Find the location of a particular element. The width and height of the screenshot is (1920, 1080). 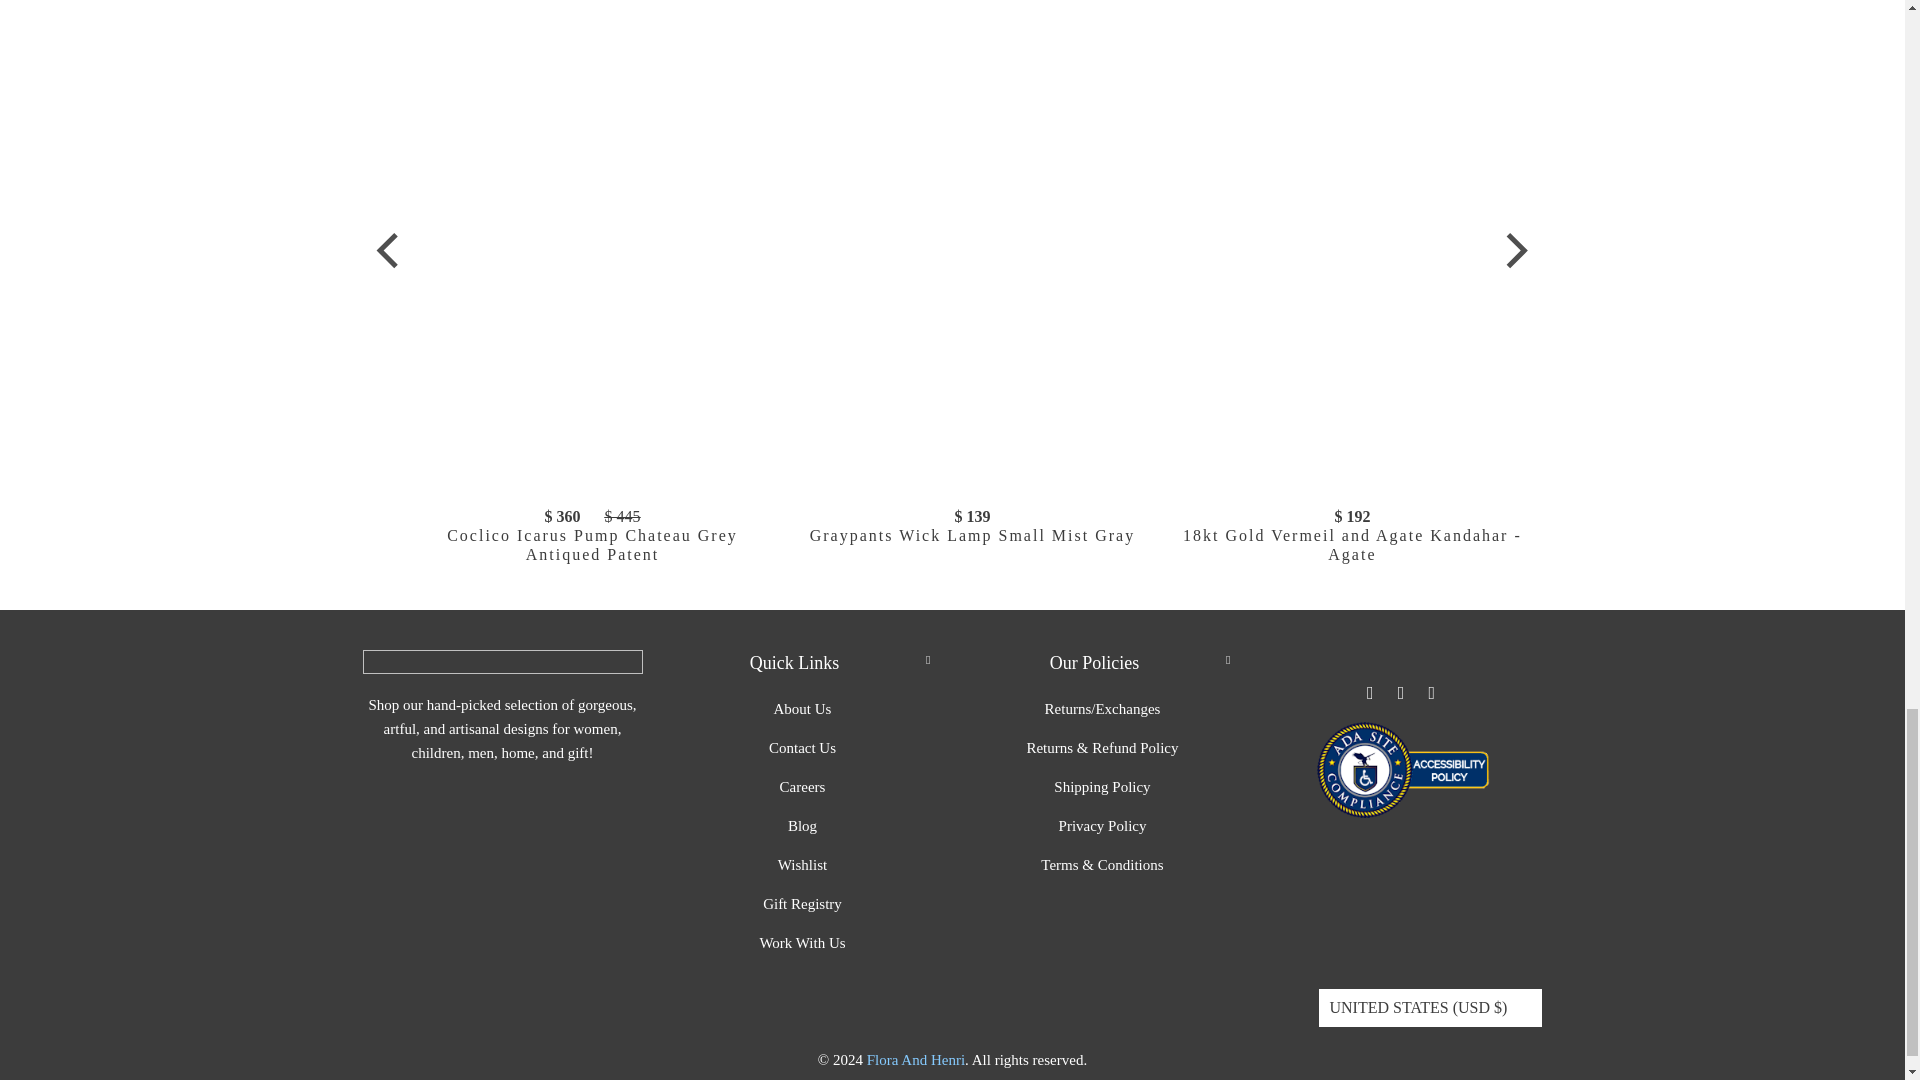

flora and henri is located at coordinates (916, 1060).